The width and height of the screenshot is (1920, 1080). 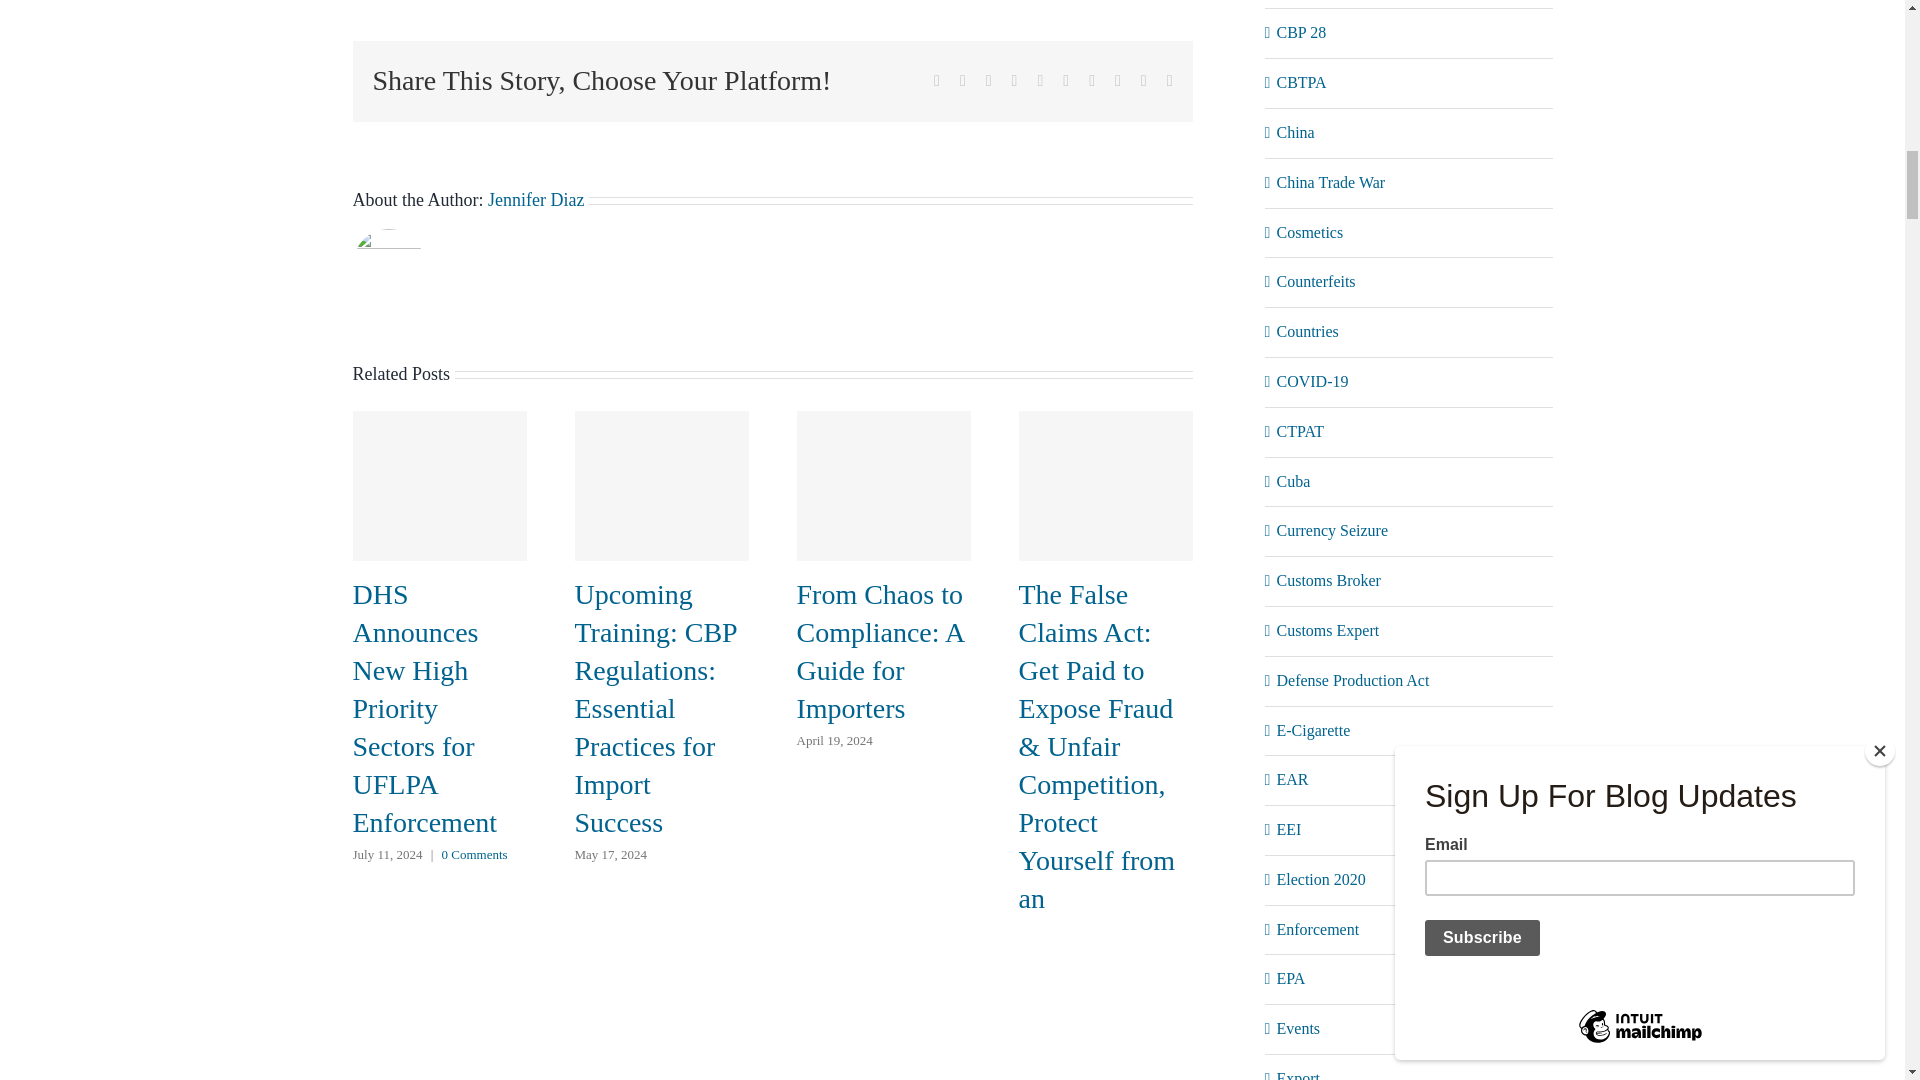 I want to click on WhatsApp, so click(x=1039, y=80).